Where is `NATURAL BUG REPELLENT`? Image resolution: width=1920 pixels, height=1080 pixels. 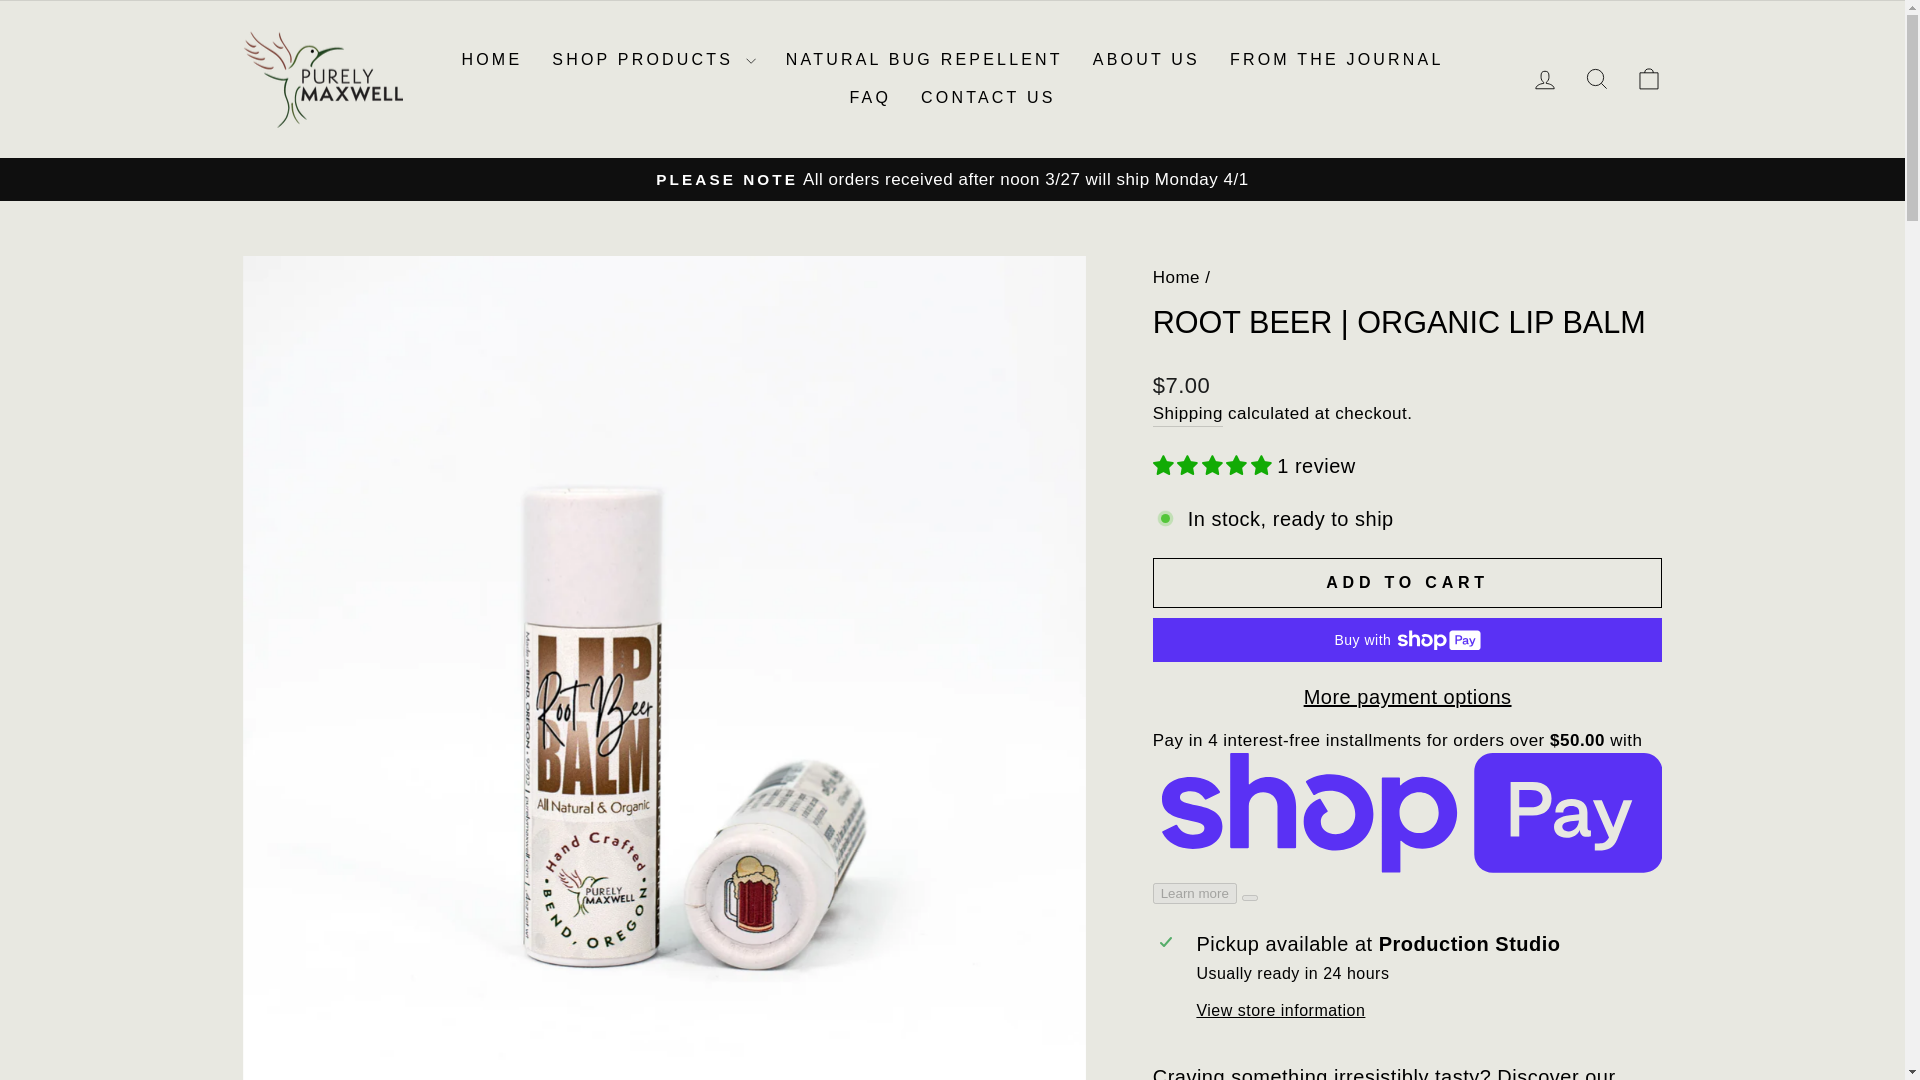
NATURAL BUG REPELLENT is located at coordinates (924, 60).